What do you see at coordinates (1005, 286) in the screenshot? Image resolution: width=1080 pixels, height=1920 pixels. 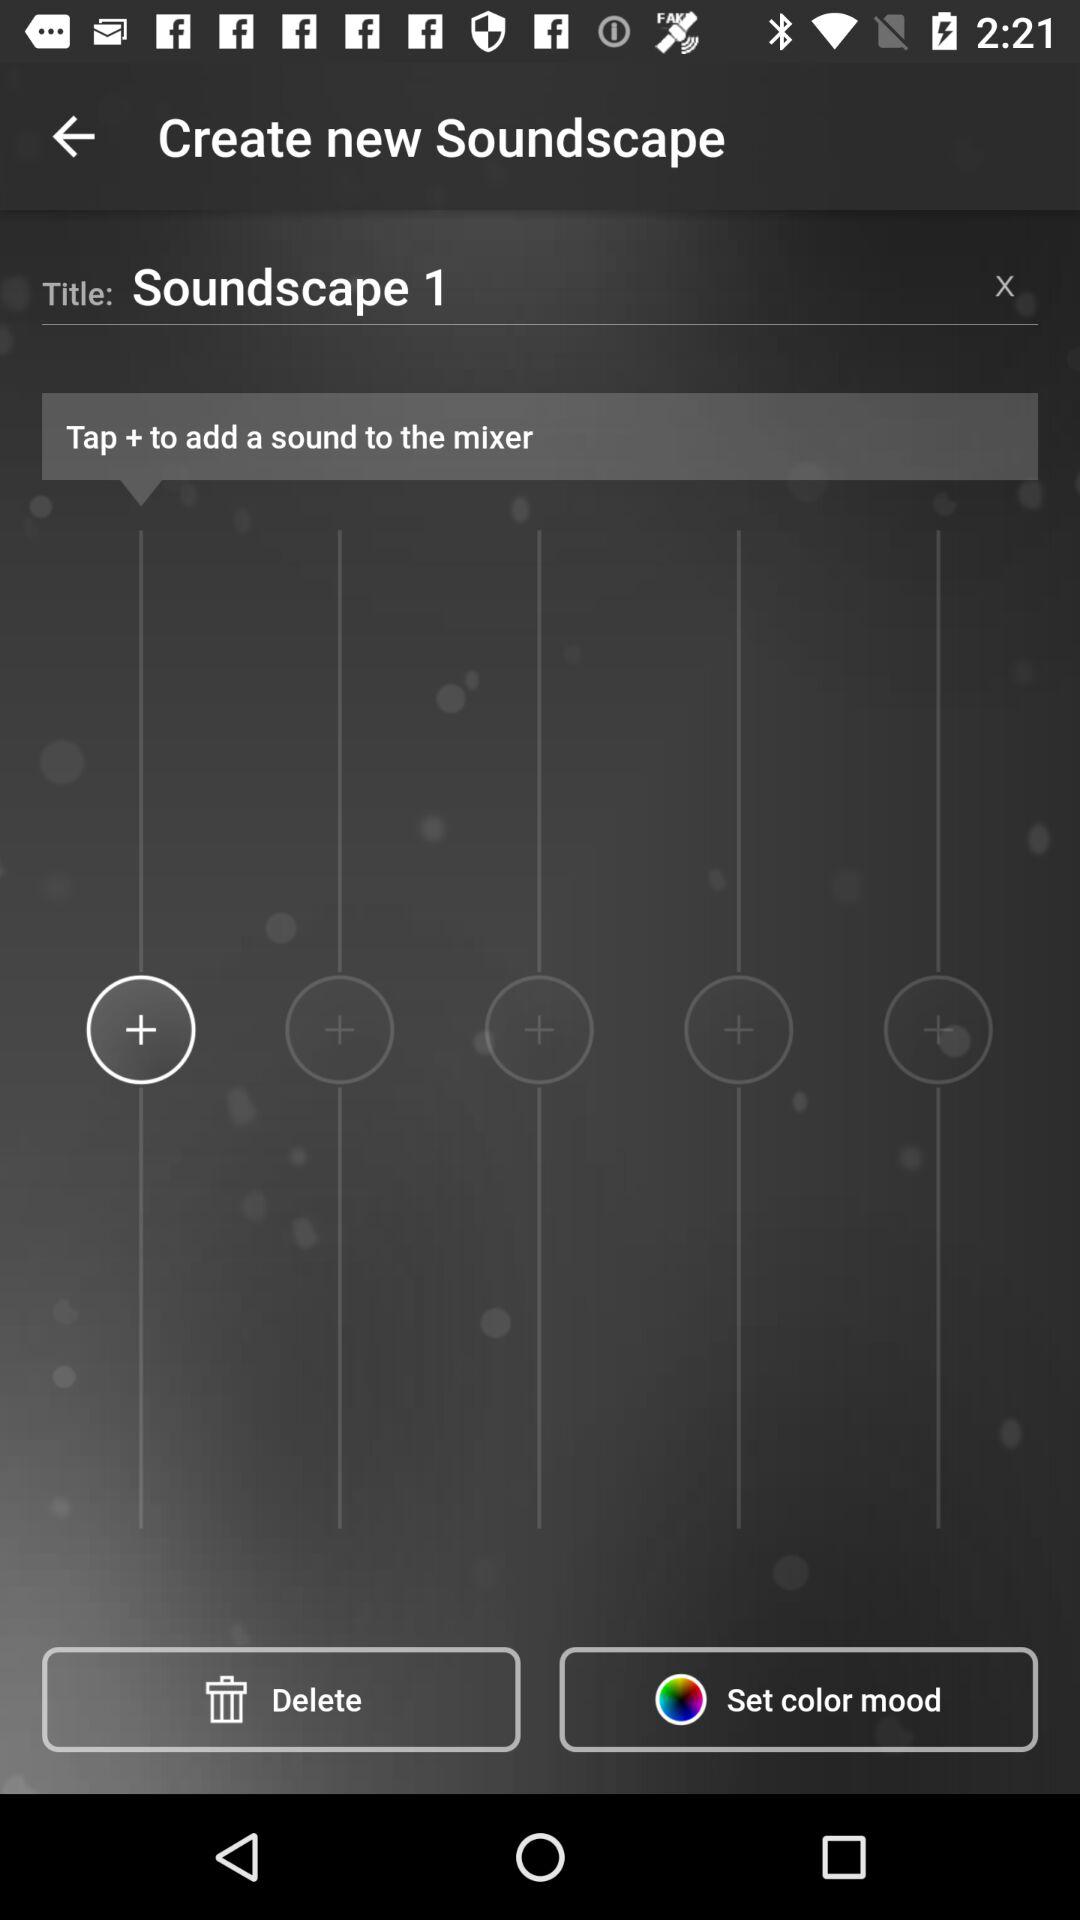 I see `exit soundscape` at bounding box center [1005, 286].